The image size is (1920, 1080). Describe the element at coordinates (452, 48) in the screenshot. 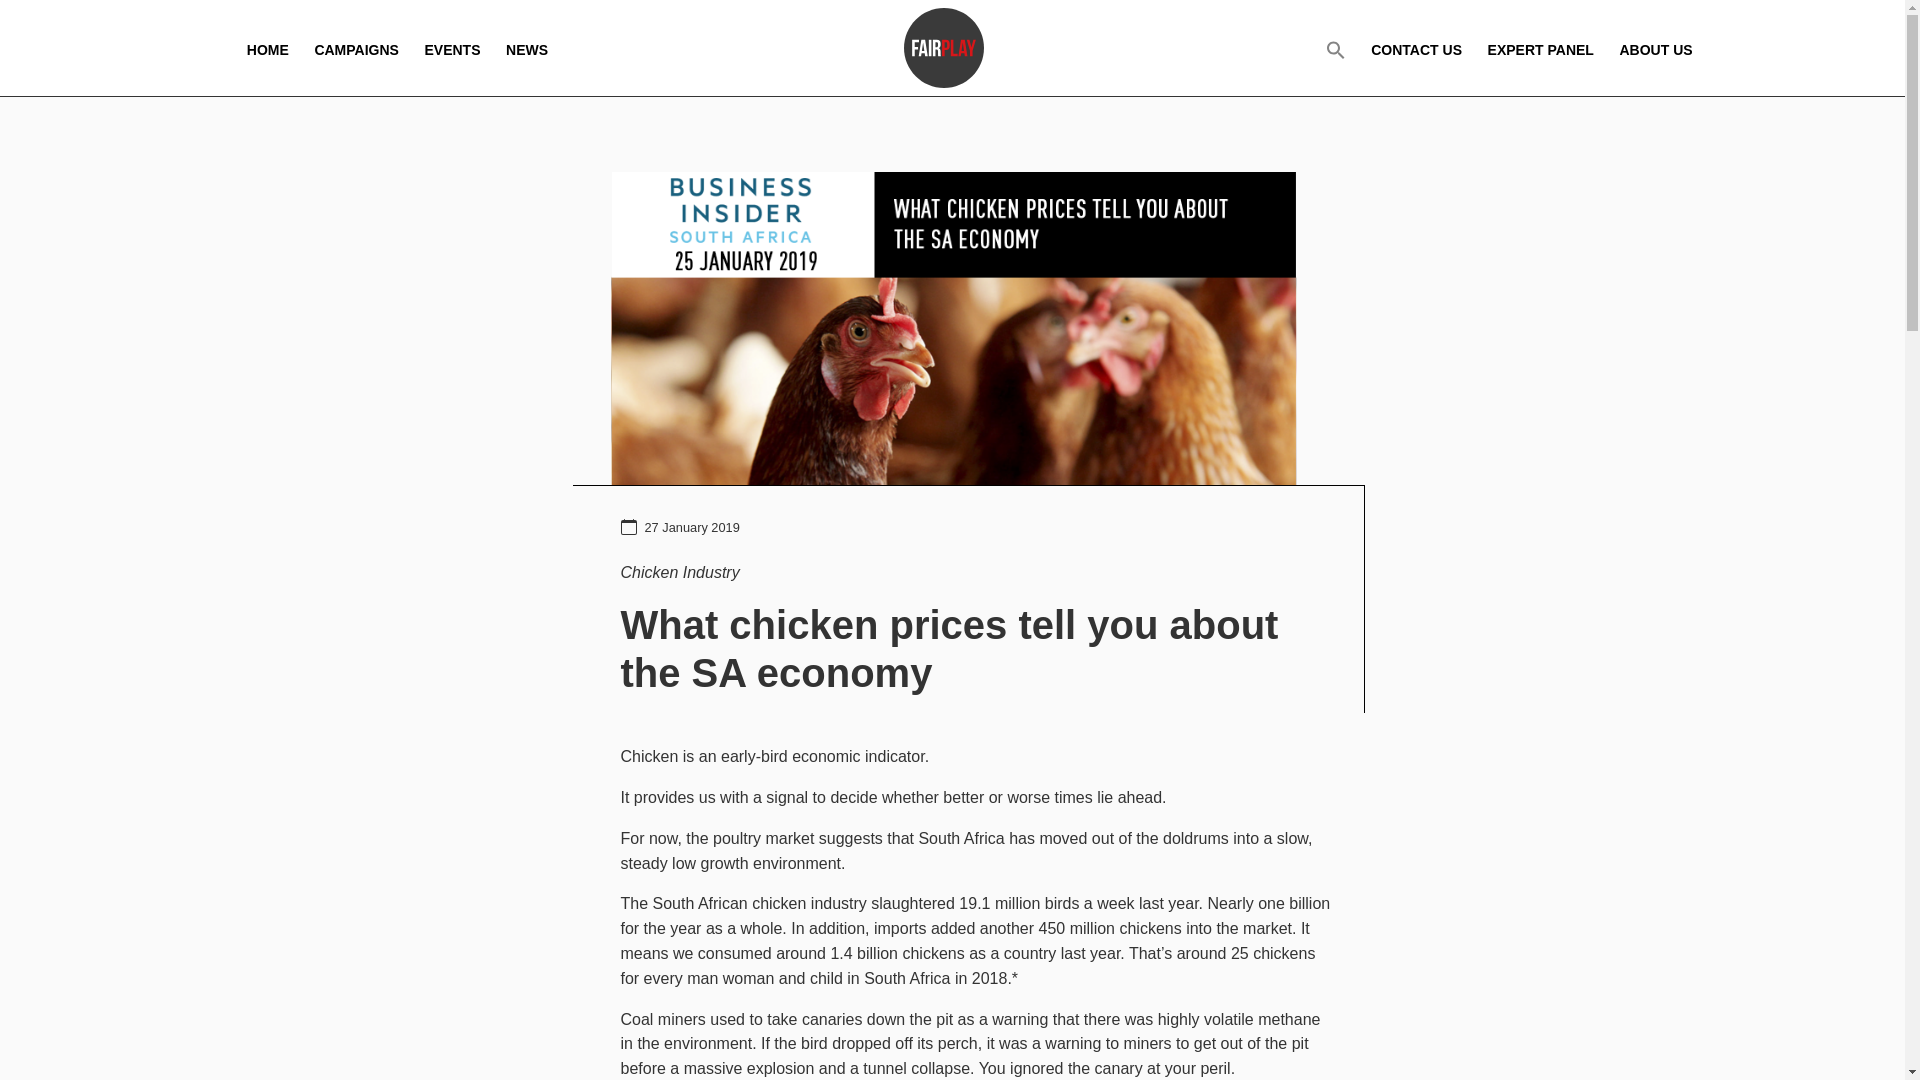

I see `EVENTS` at that location.